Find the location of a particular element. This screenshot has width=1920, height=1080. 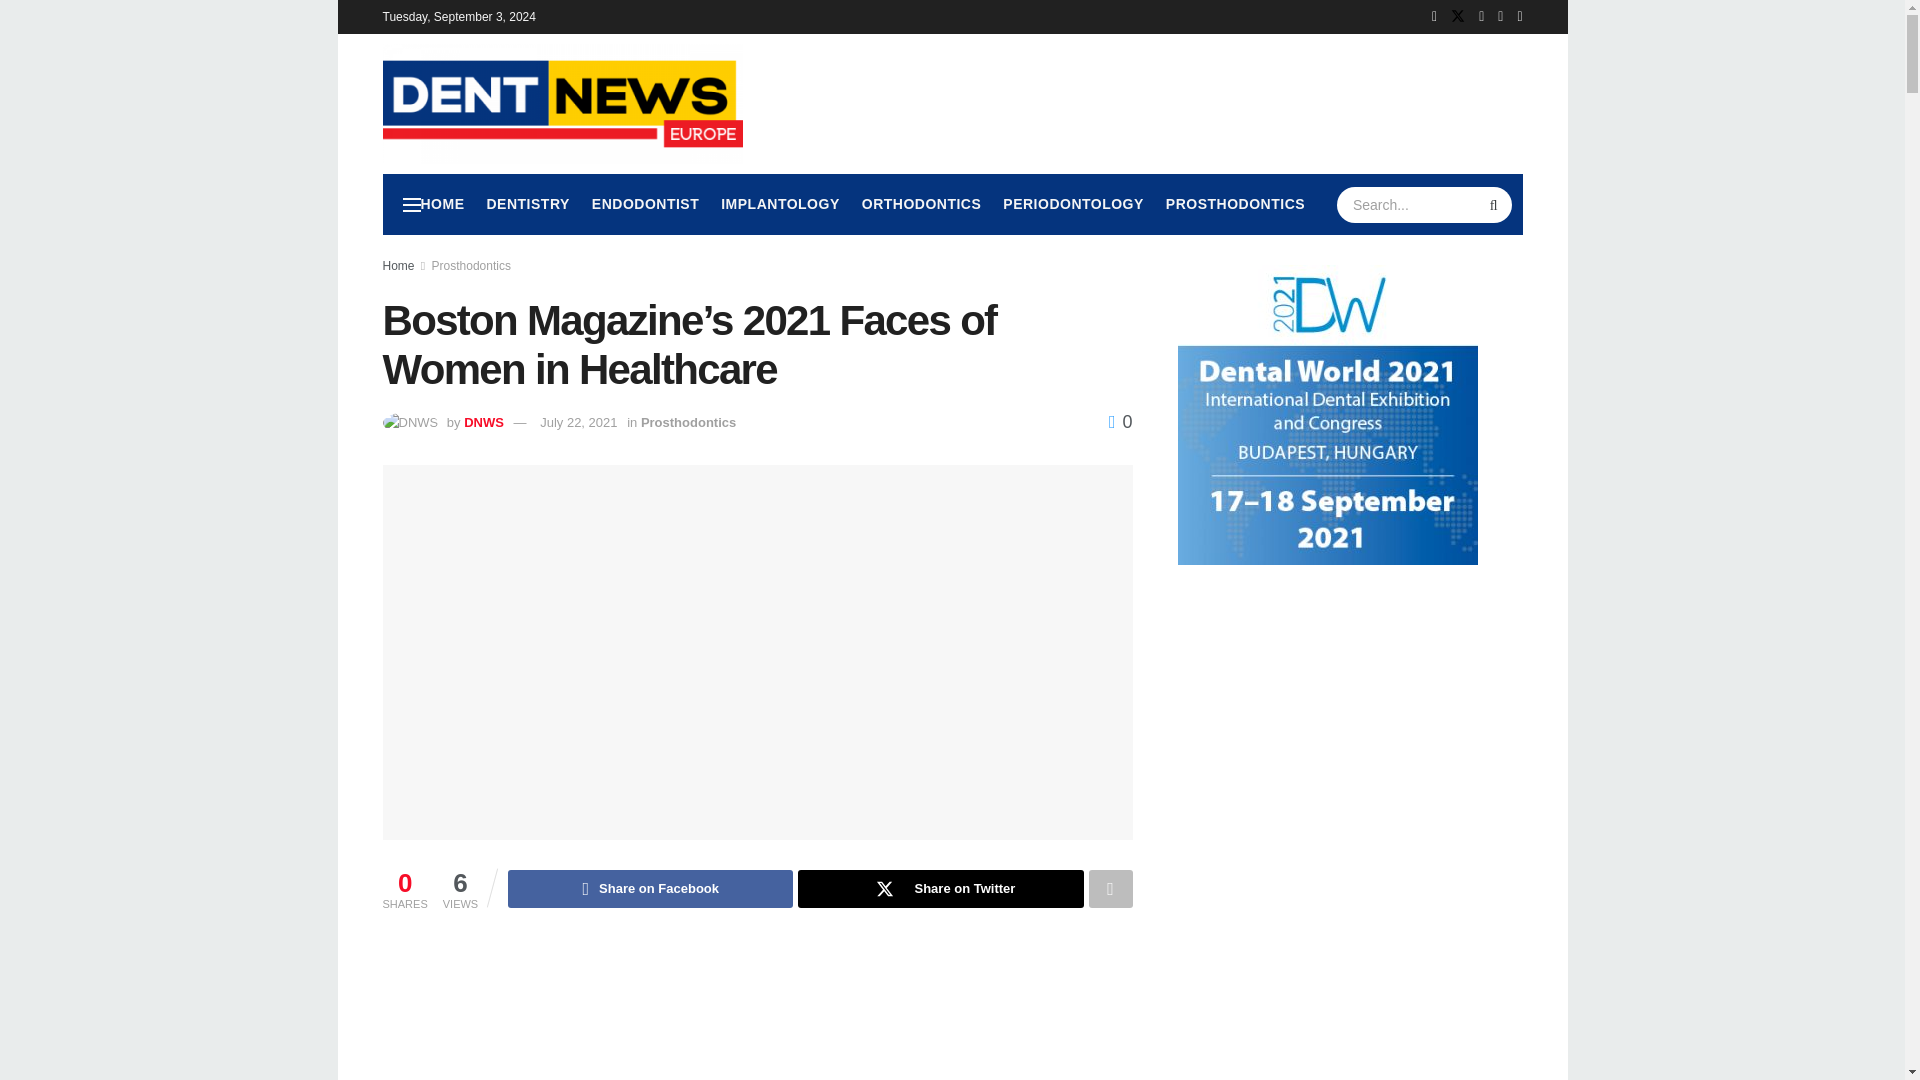

Home is located at coordinates (398, 266).